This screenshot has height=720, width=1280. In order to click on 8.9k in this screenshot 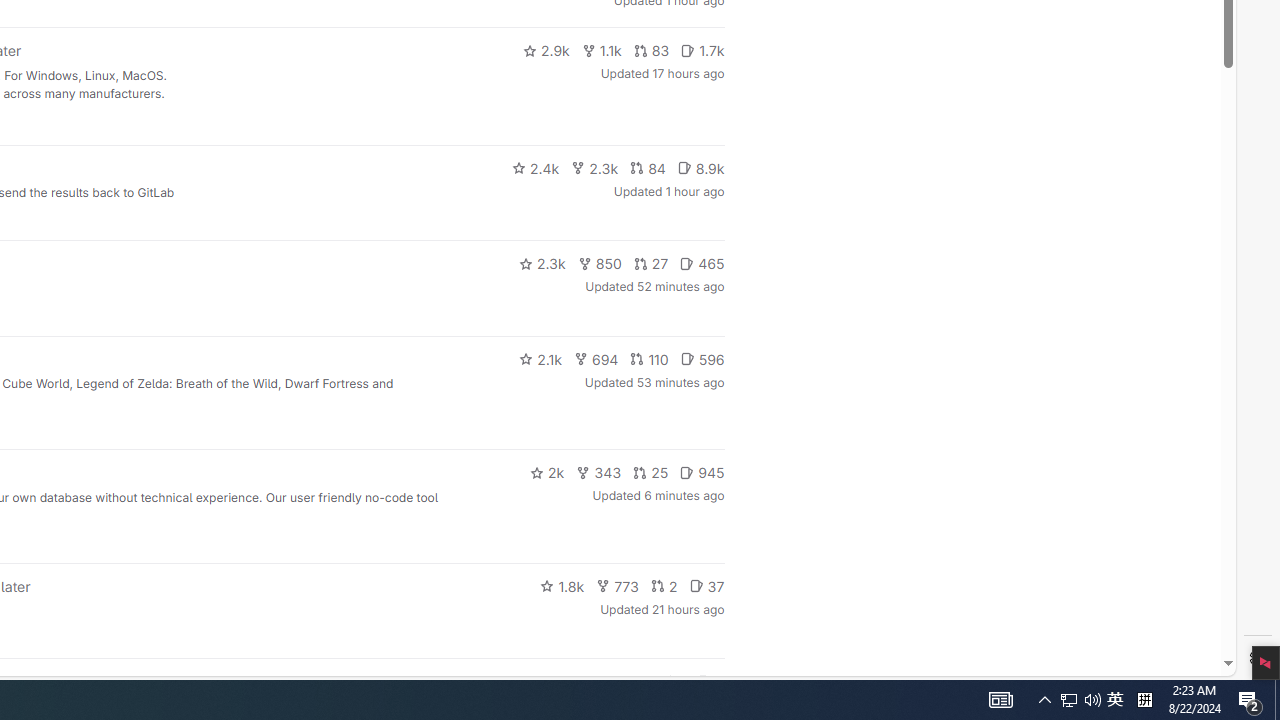, I will do `click(700, 168)`.